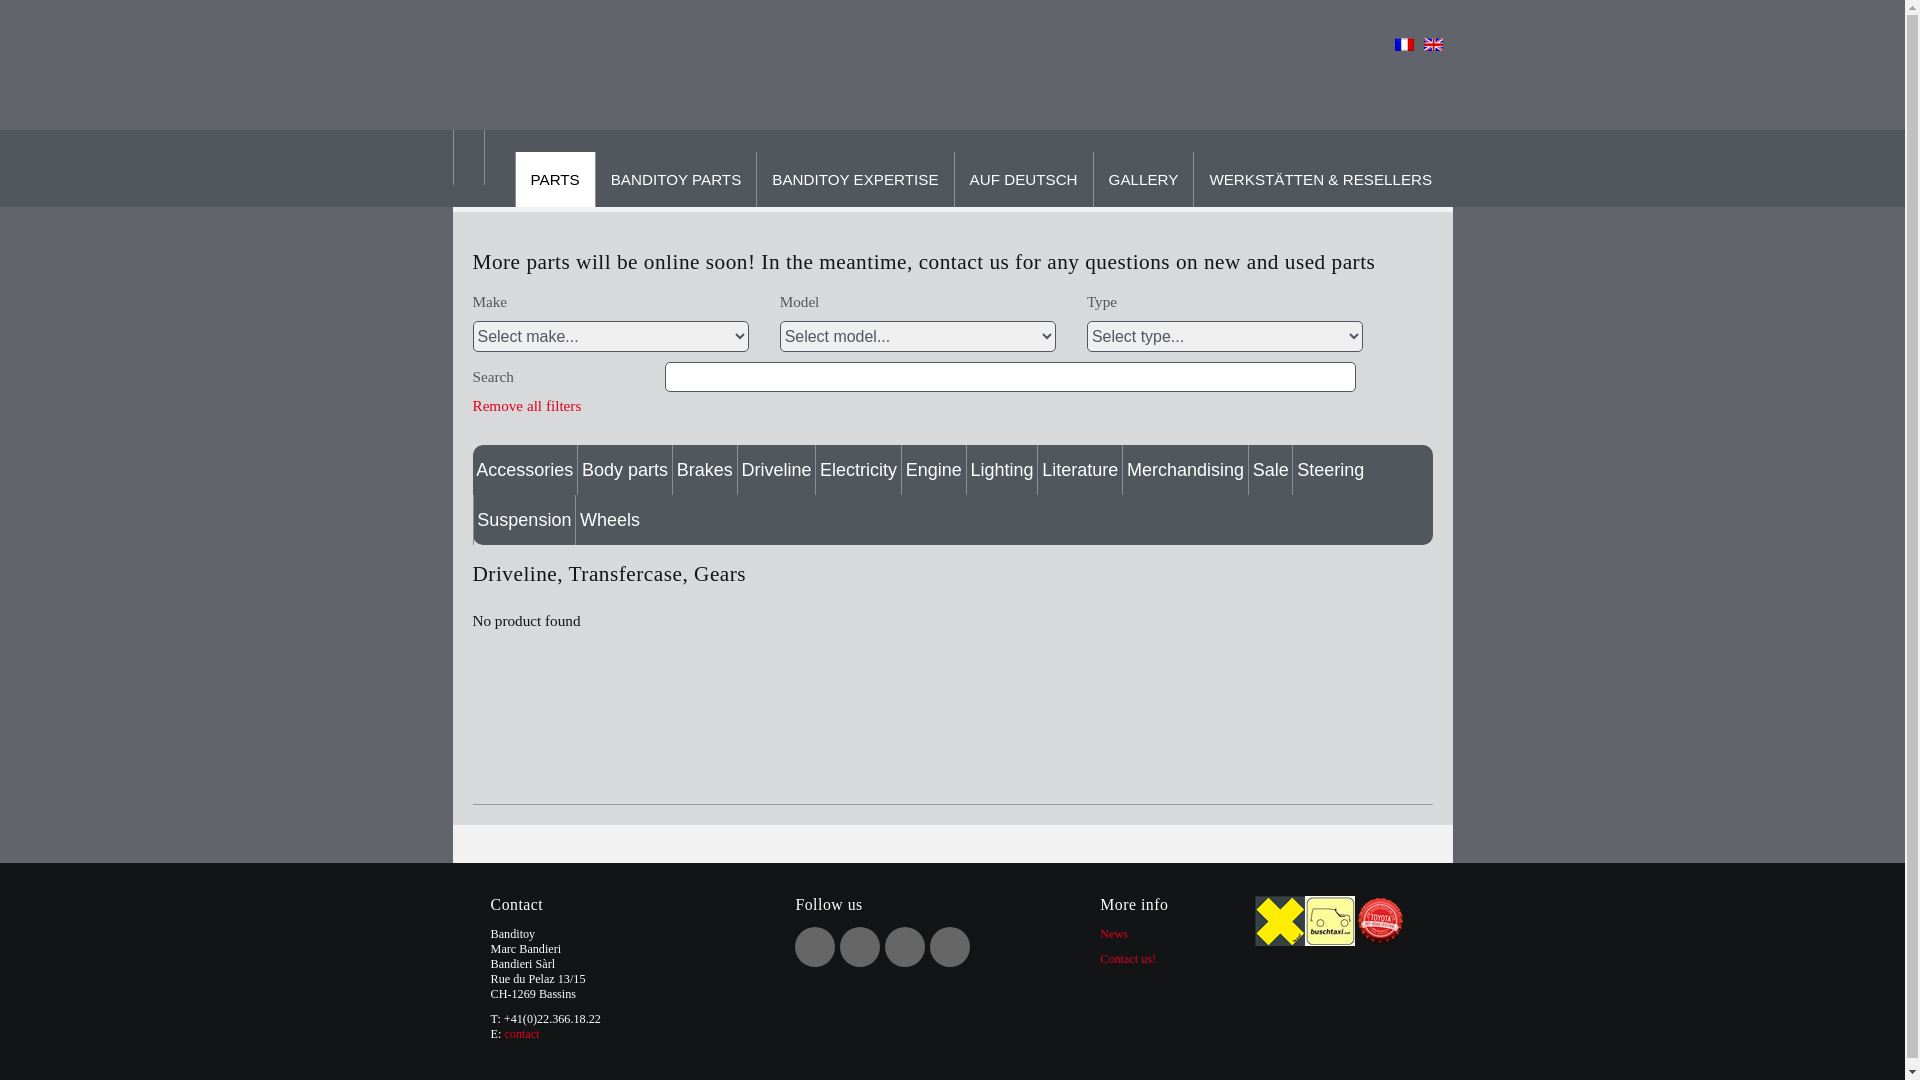 The width and height of the screenshot is (1920, 1080). What do you see at coordinates (950, 947) in the screenshot?
I see `Follow us Instagram` at bounding box center [950, 947].